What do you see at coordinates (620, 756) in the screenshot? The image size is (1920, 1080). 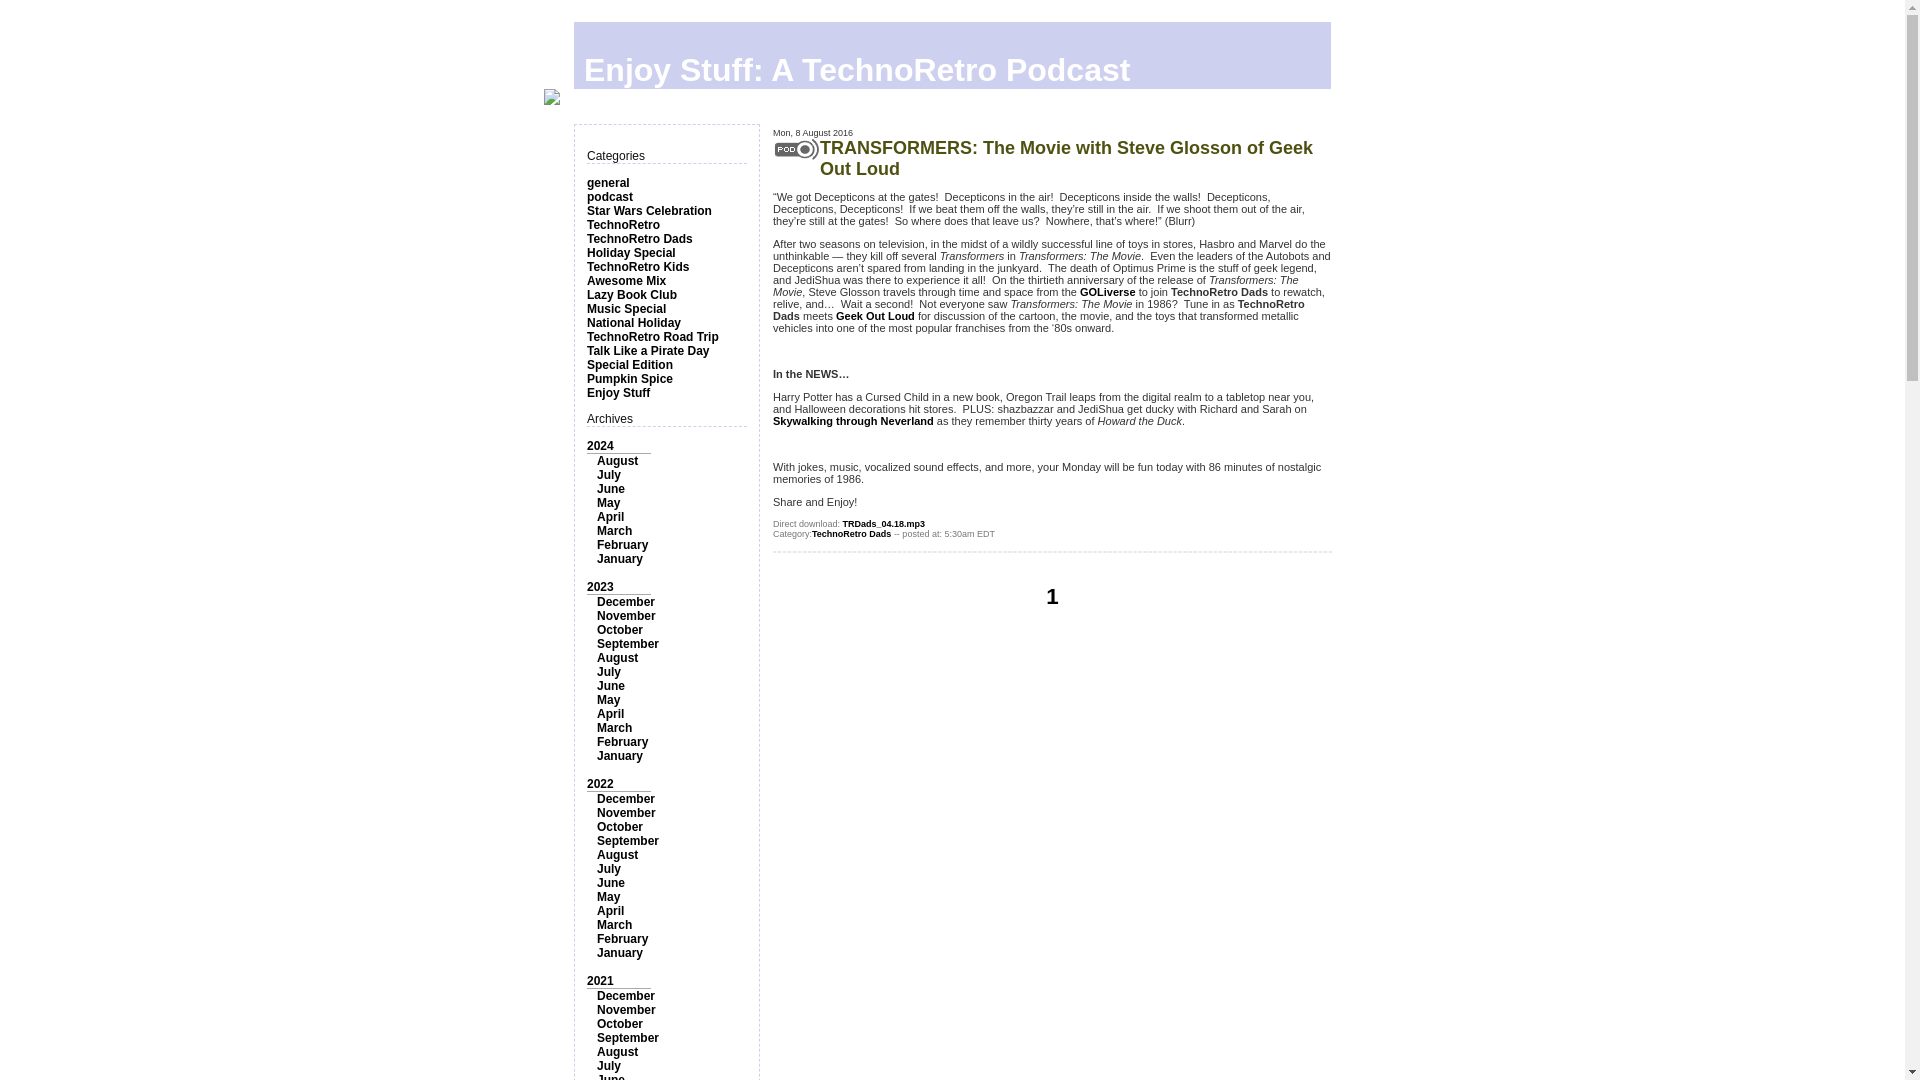 I see `January` at bounding box center [620, 756].